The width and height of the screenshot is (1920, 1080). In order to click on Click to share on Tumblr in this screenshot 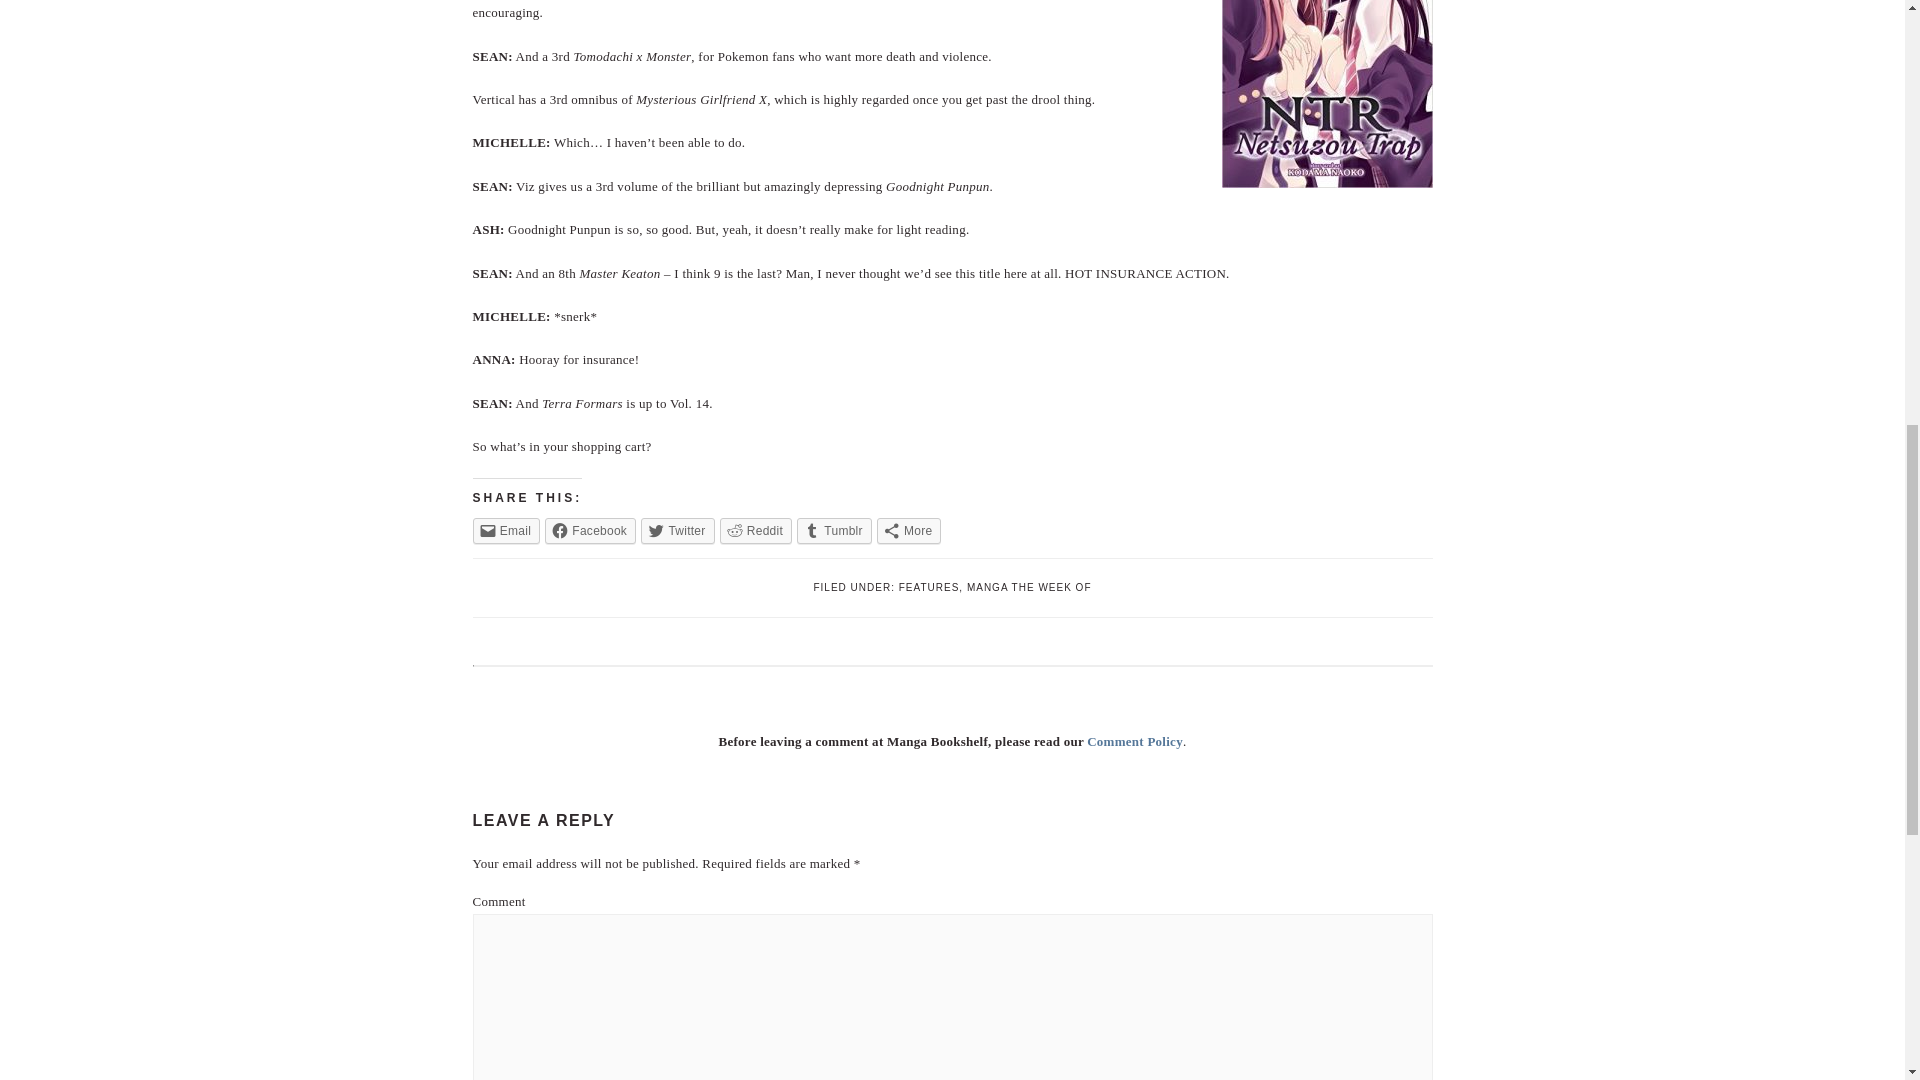, I will do `click(834, 531)`.